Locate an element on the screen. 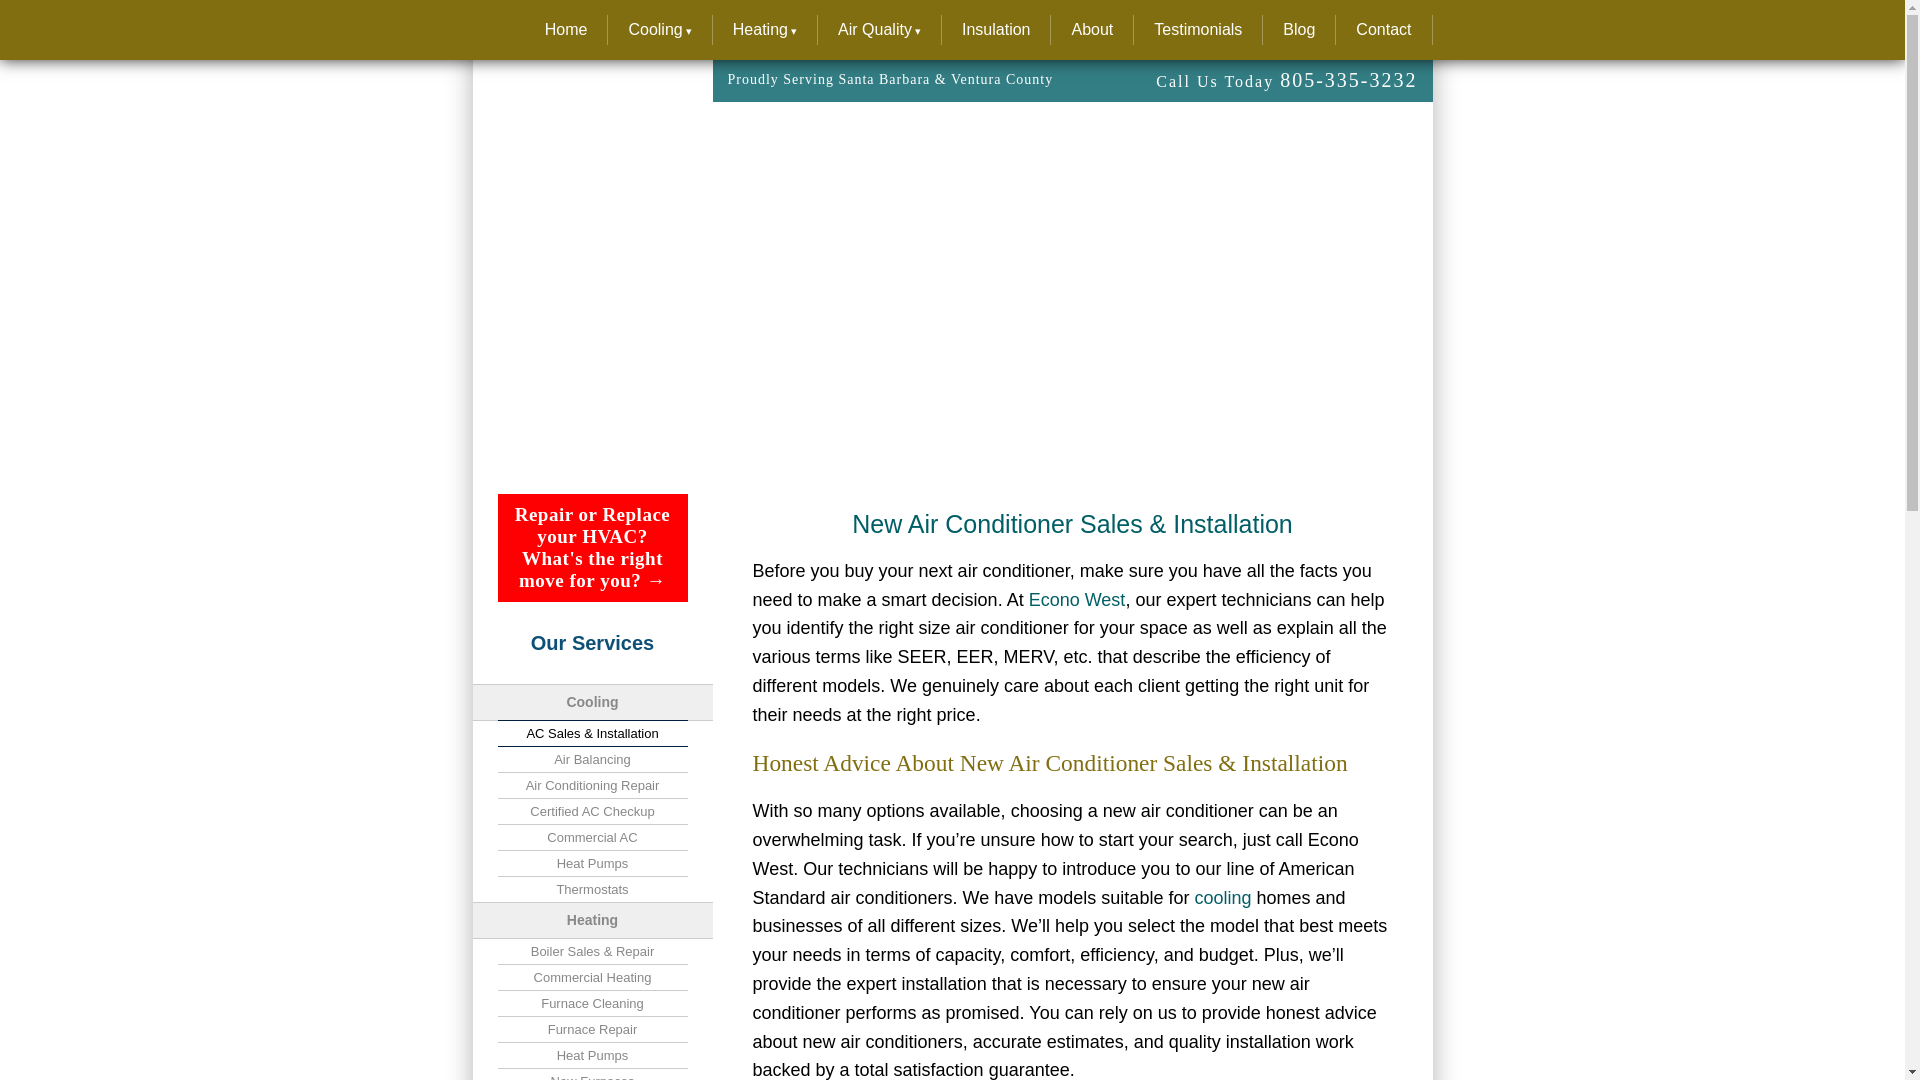  Econo West is located at coordinates (1077, 600).